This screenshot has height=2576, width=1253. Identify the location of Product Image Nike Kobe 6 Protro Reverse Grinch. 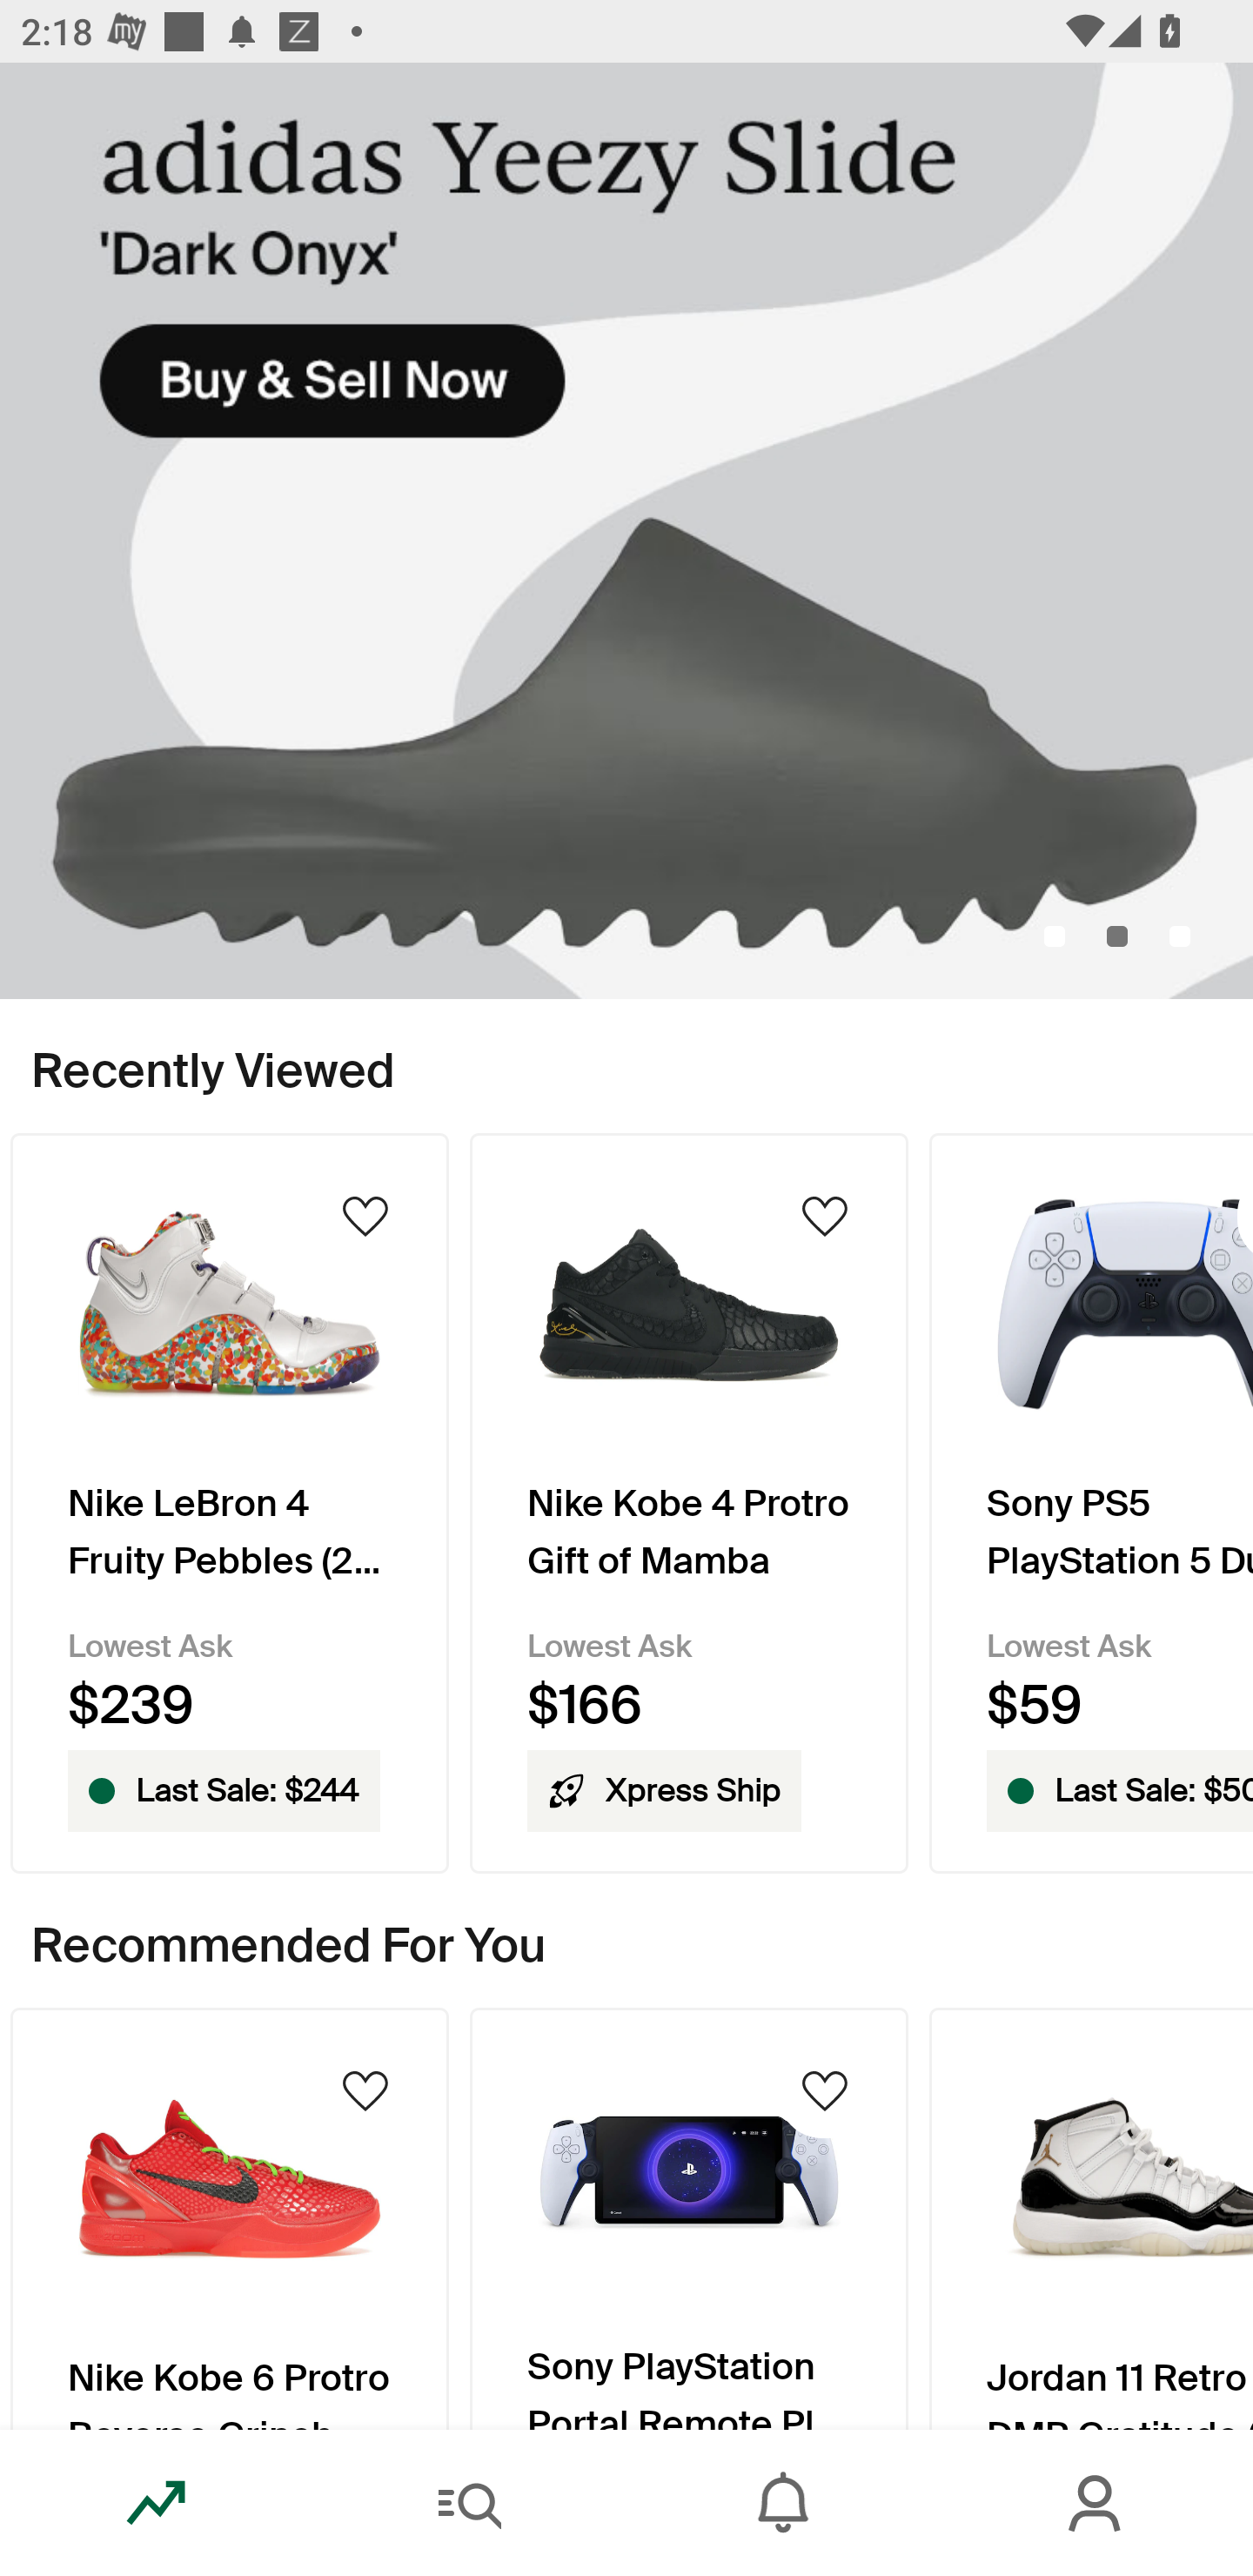
(229, 2217).